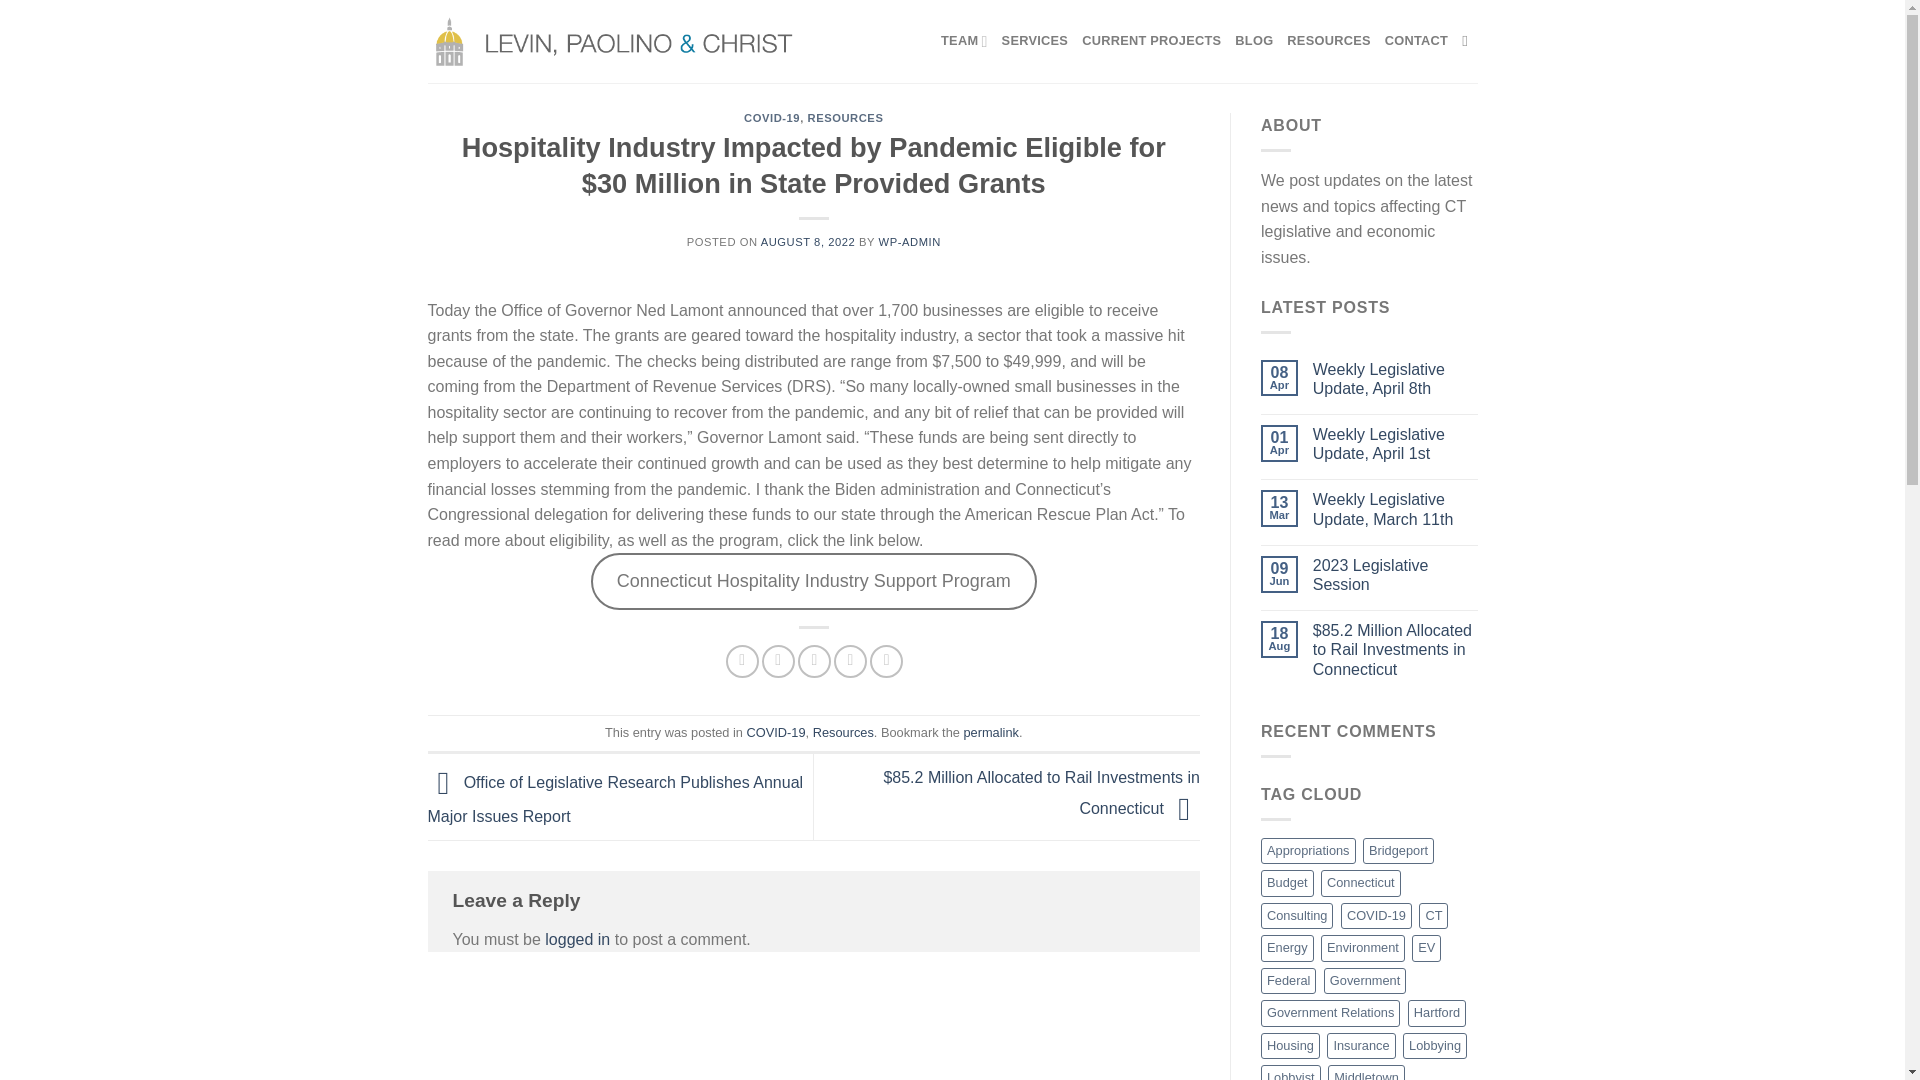  What do you see at coordinates (964, 40) in the screenshot?
I see `TEAM` at bounding box center [964, 40].